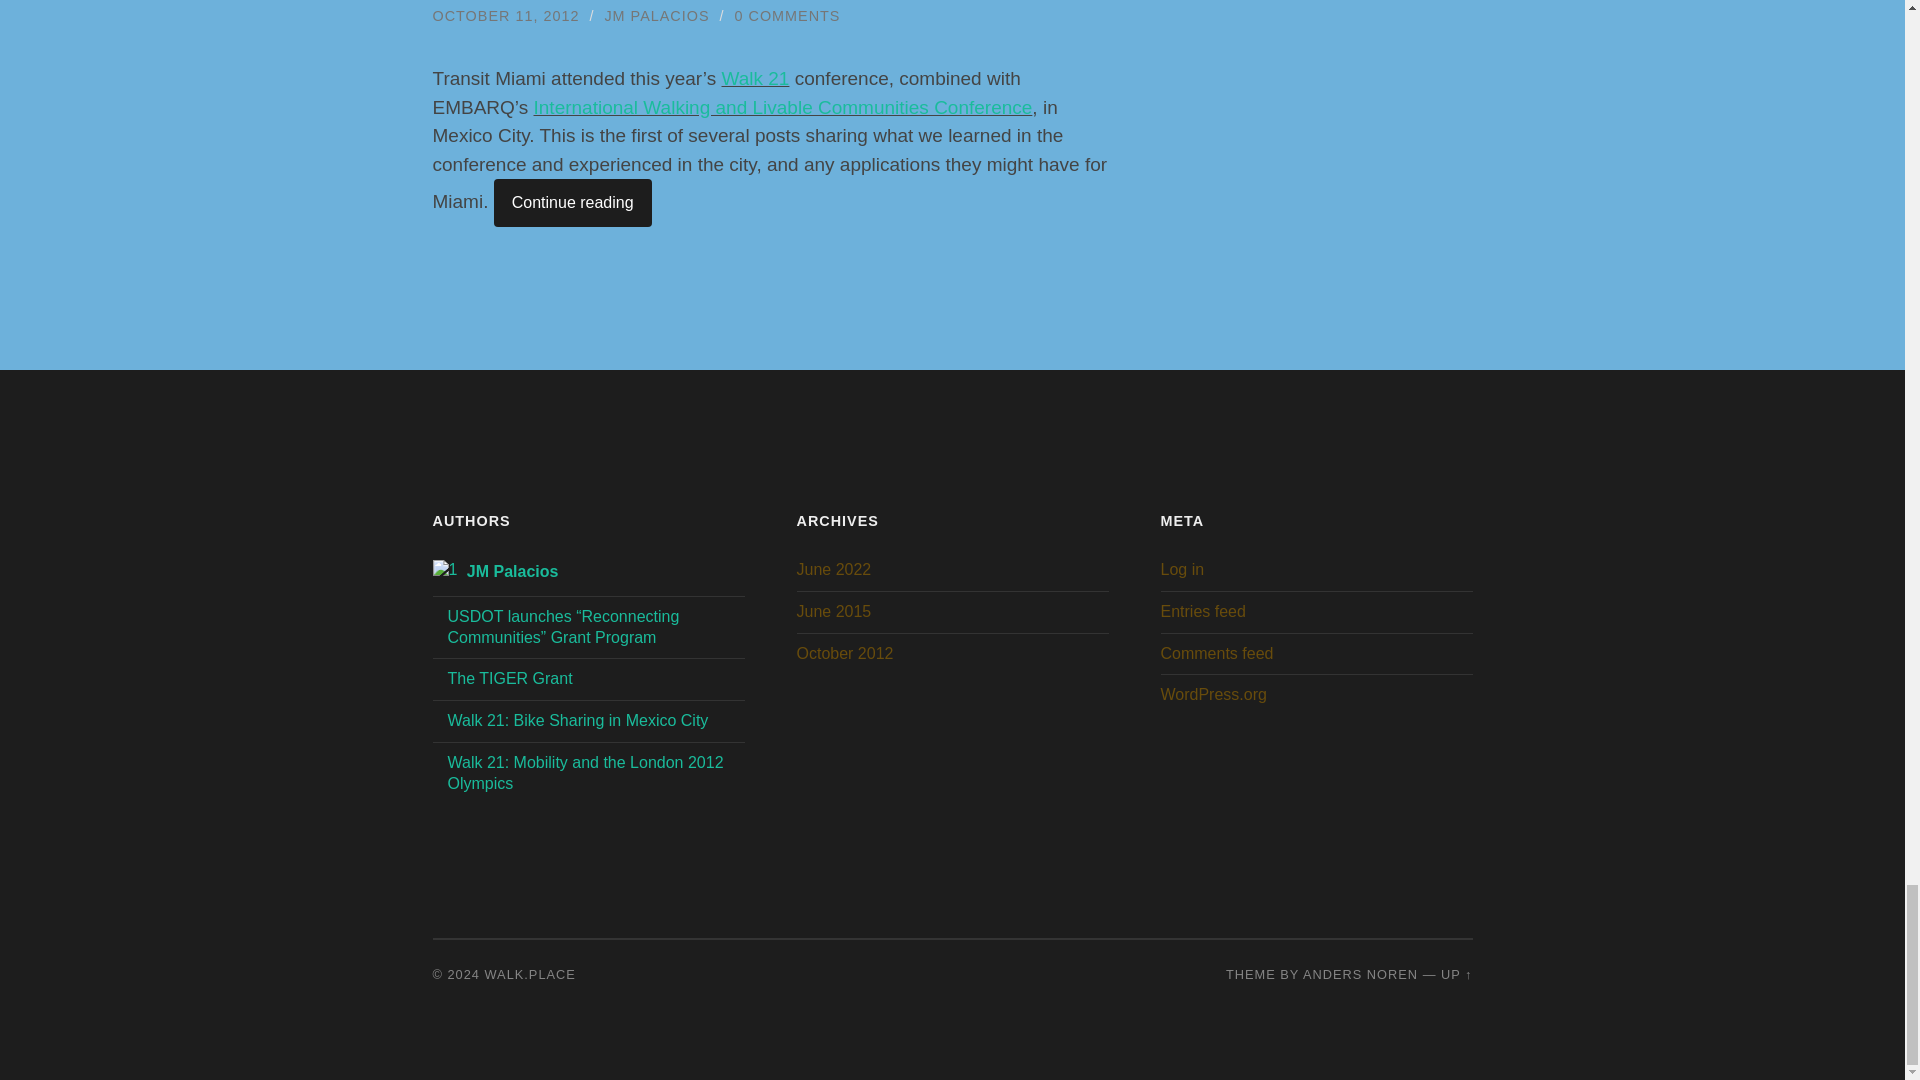  What do you see at coordinates (788, 15) in the screenshot?
I see `0 COMMENTS` at bounding box center [788, 15].